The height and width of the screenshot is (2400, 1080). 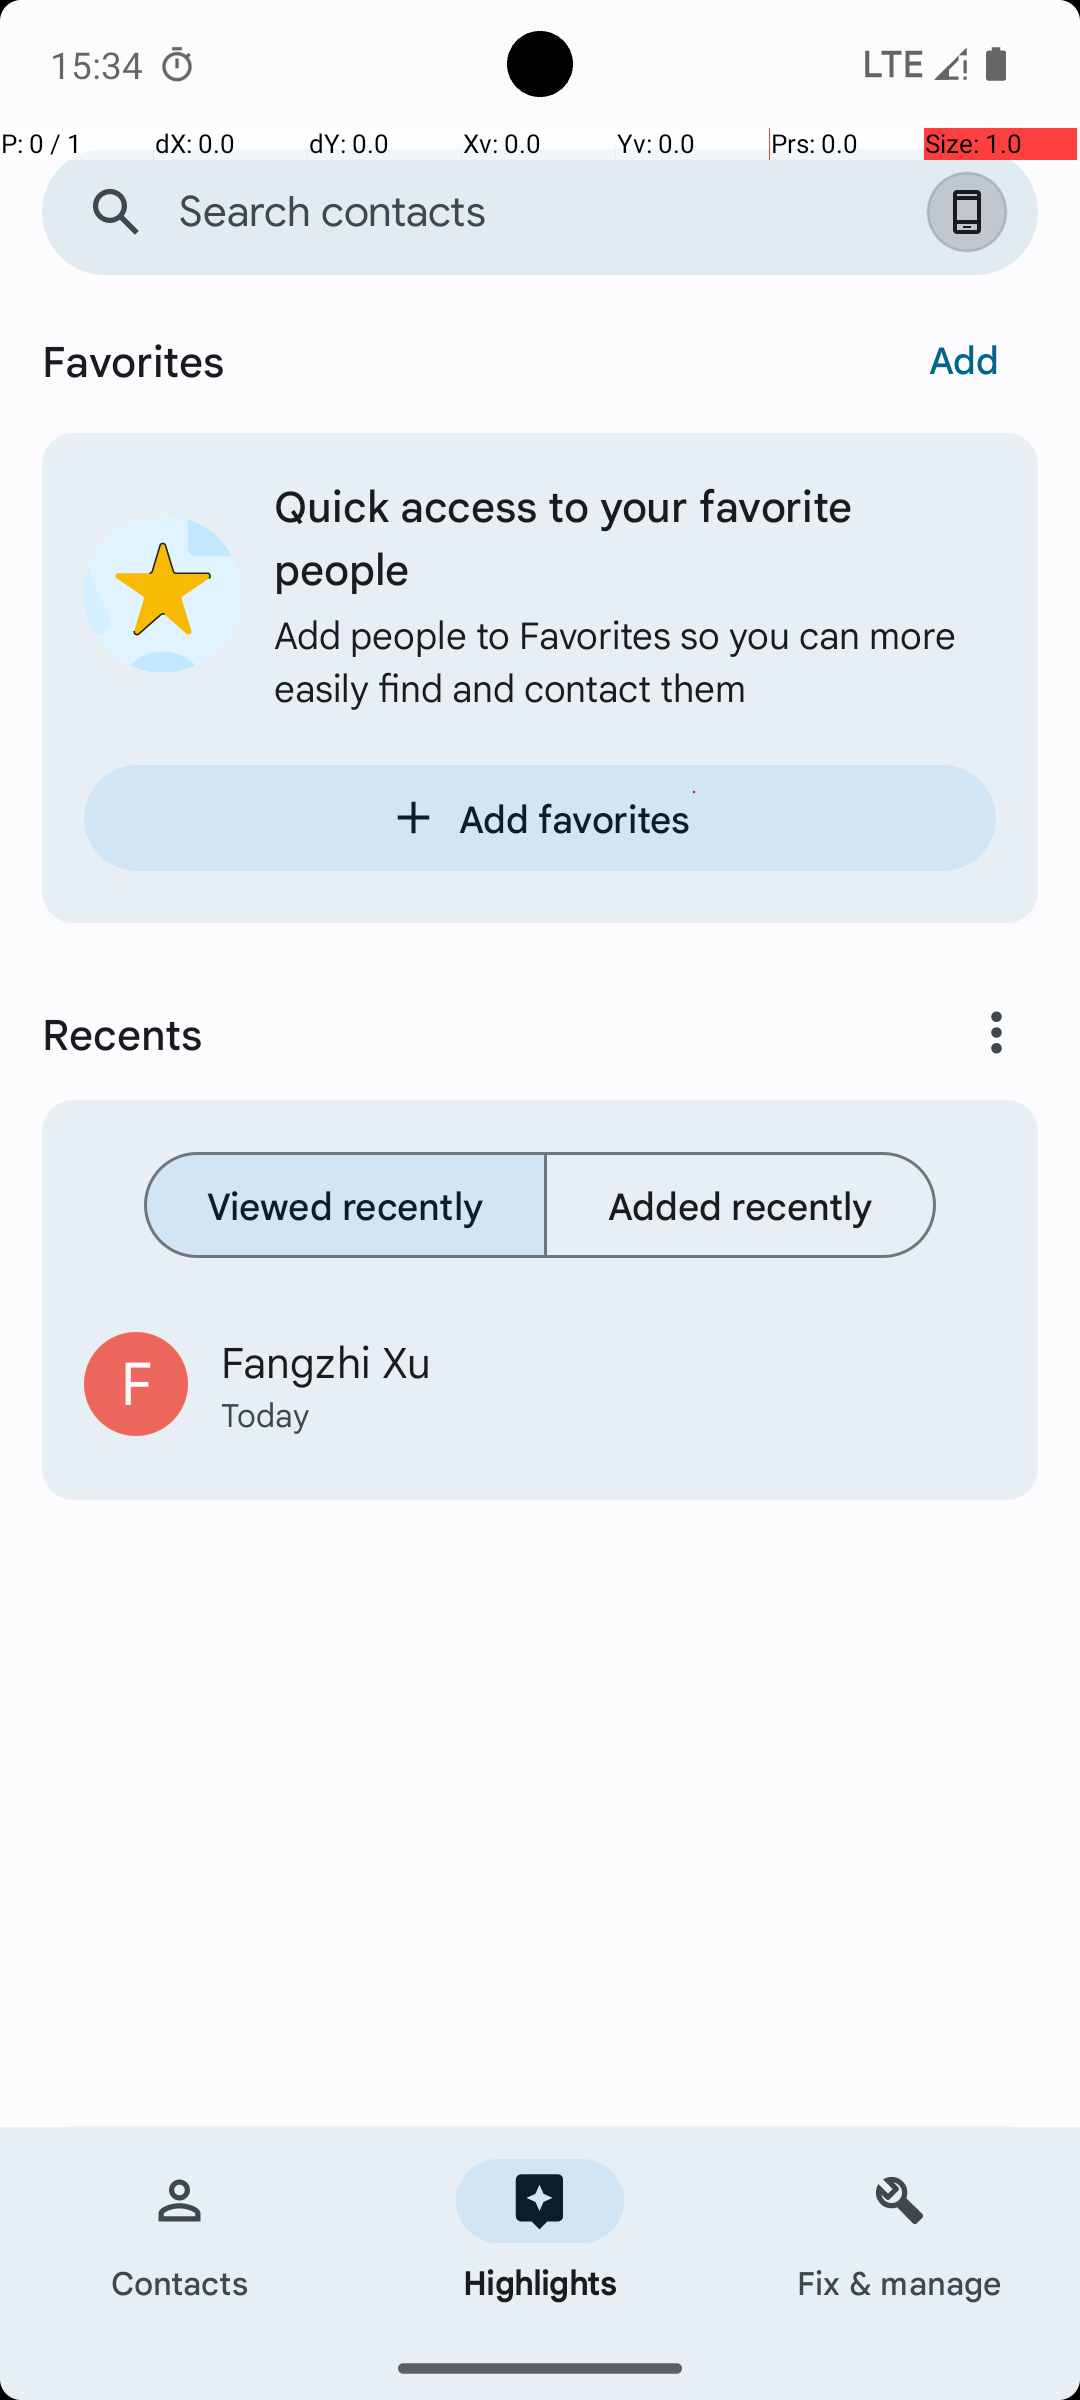 What do you see at coordinates (456, 1033) in the screenshot?
I see `Recents` at bounding box center [456, 1033].